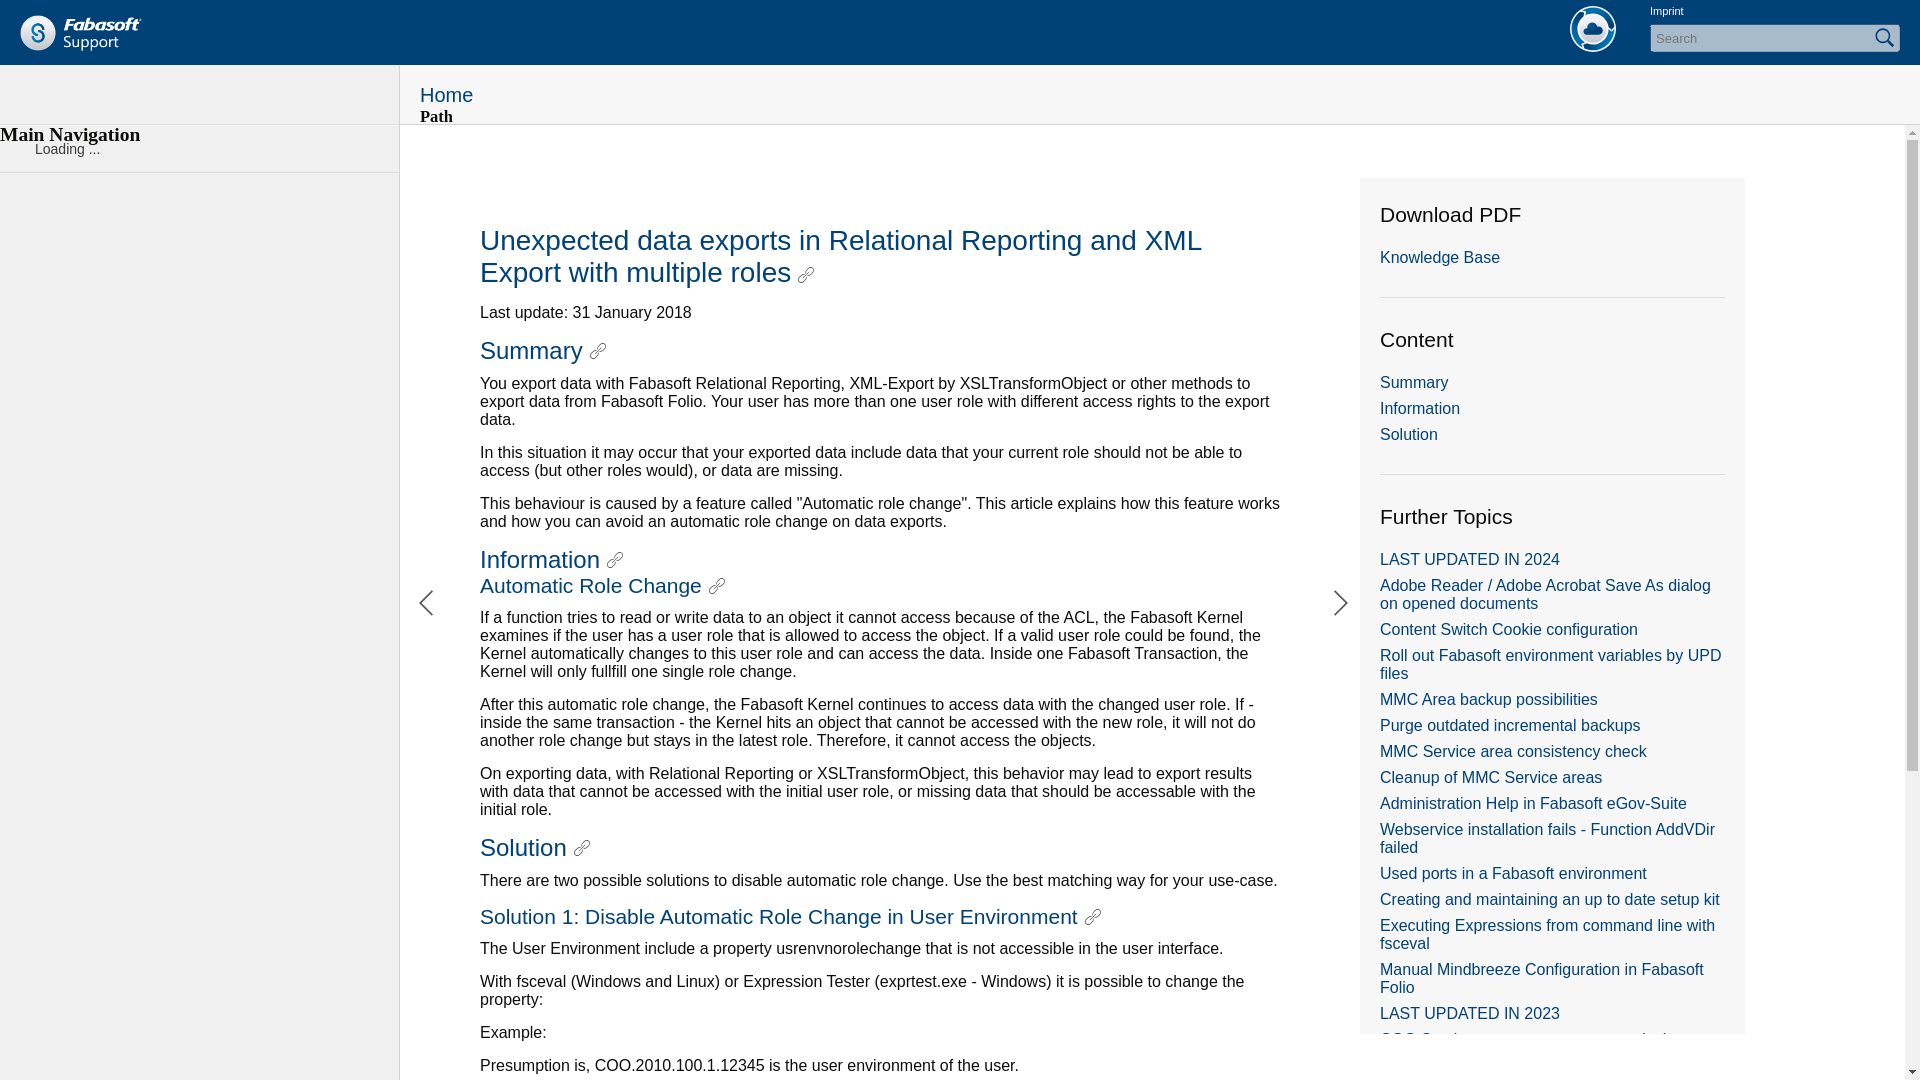 This screenshot has width=1920, height=1080. What do you see at coordinates (806, 274) in the screenshot?
I see `Permanent link for this heading` at bounding box center [806, 274].